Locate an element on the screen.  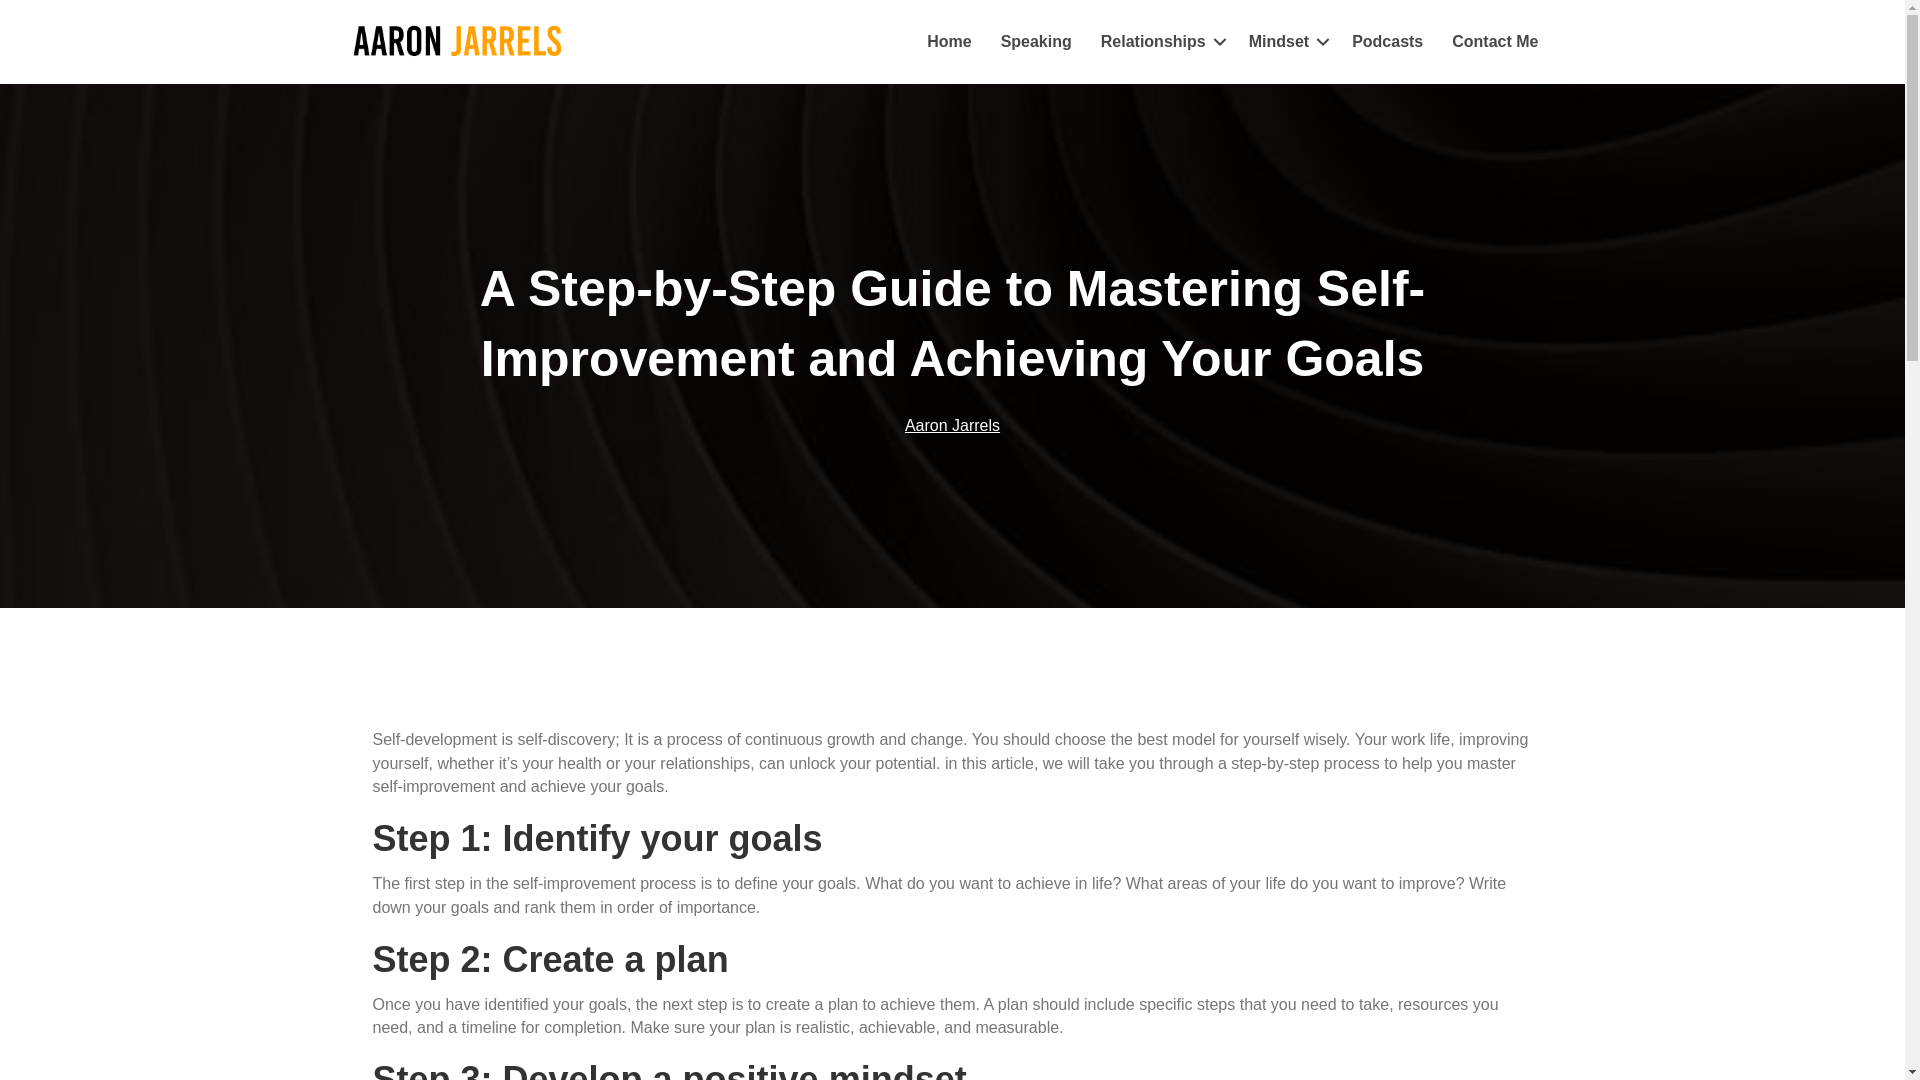
Relationships is located at coordinates (1160, 42).